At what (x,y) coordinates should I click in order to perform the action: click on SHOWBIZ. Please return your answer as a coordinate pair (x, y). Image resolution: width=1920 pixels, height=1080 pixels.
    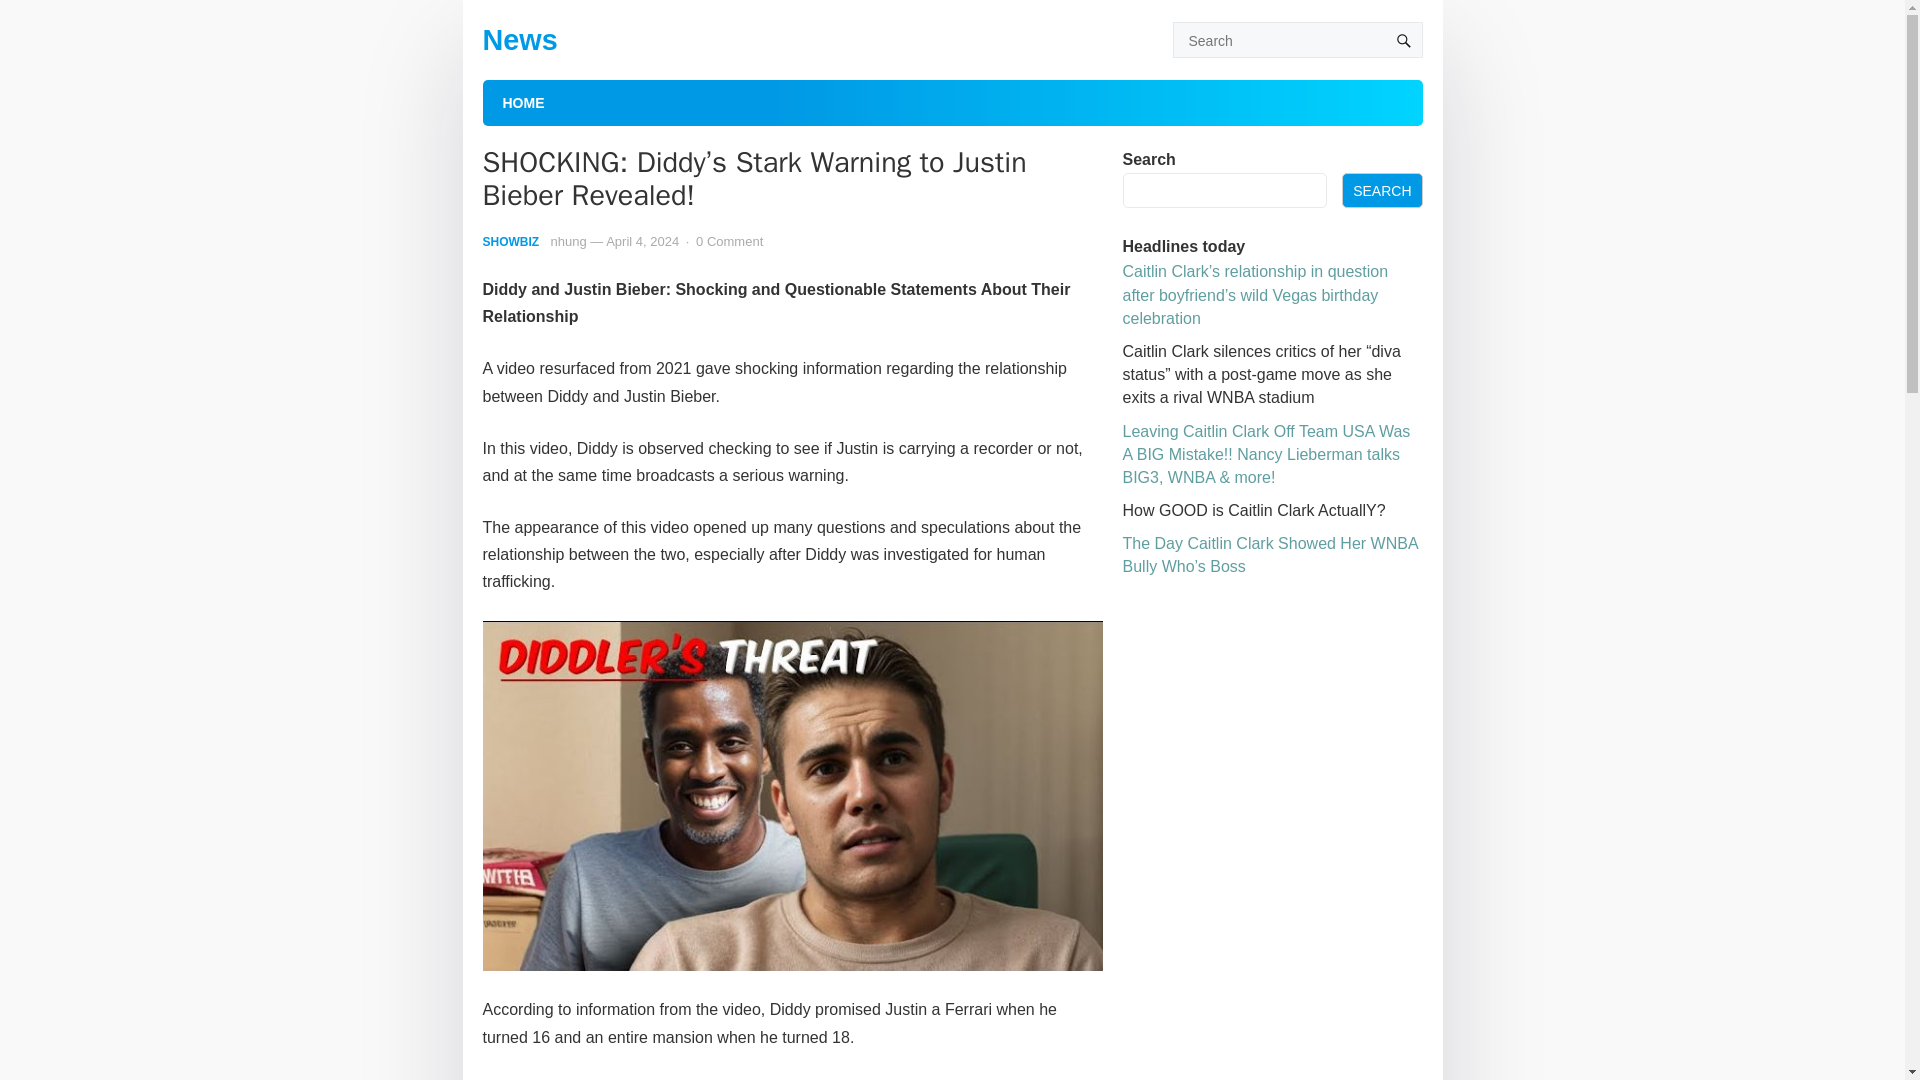
    Looking at the image, I should click on (510, 242).